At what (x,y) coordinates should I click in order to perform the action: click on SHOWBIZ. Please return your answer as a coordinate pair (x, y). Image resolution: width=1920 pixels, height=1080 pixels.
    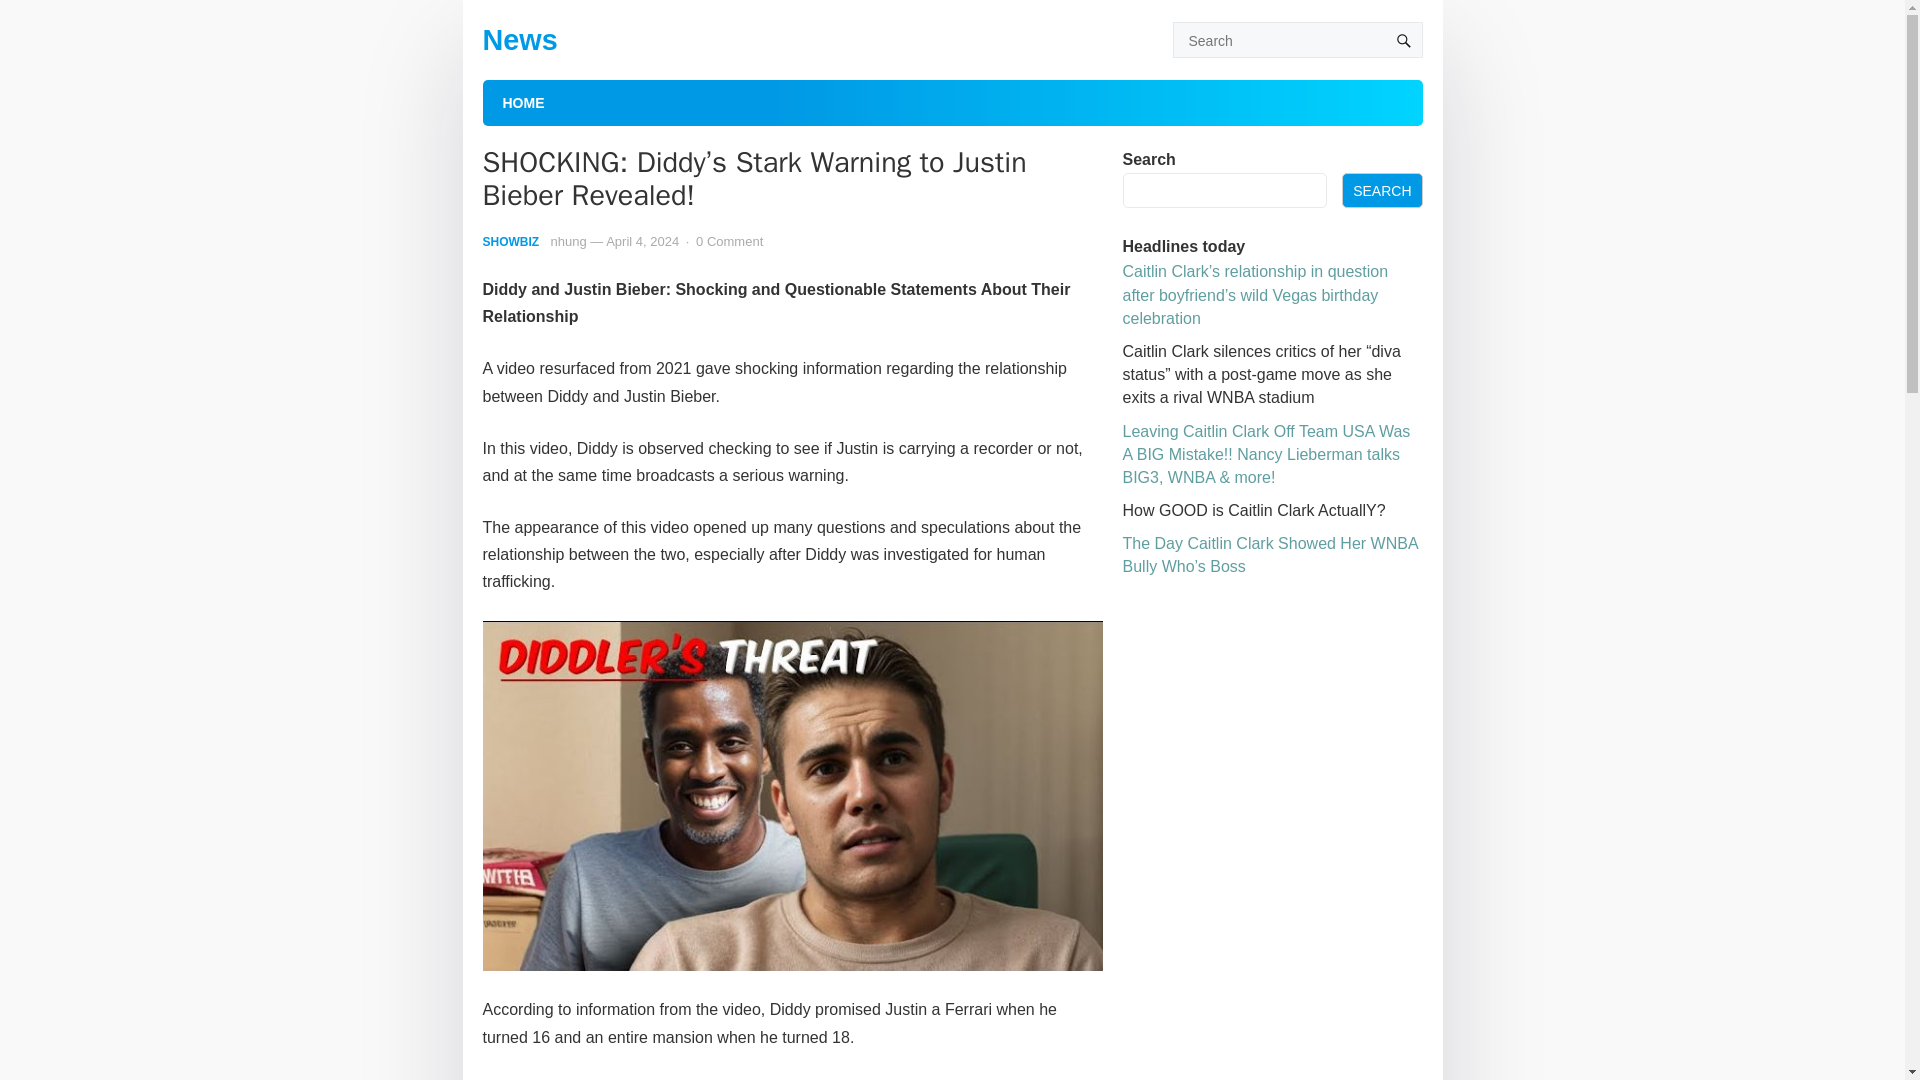
    Looking at the image, I should click on (510, 242).